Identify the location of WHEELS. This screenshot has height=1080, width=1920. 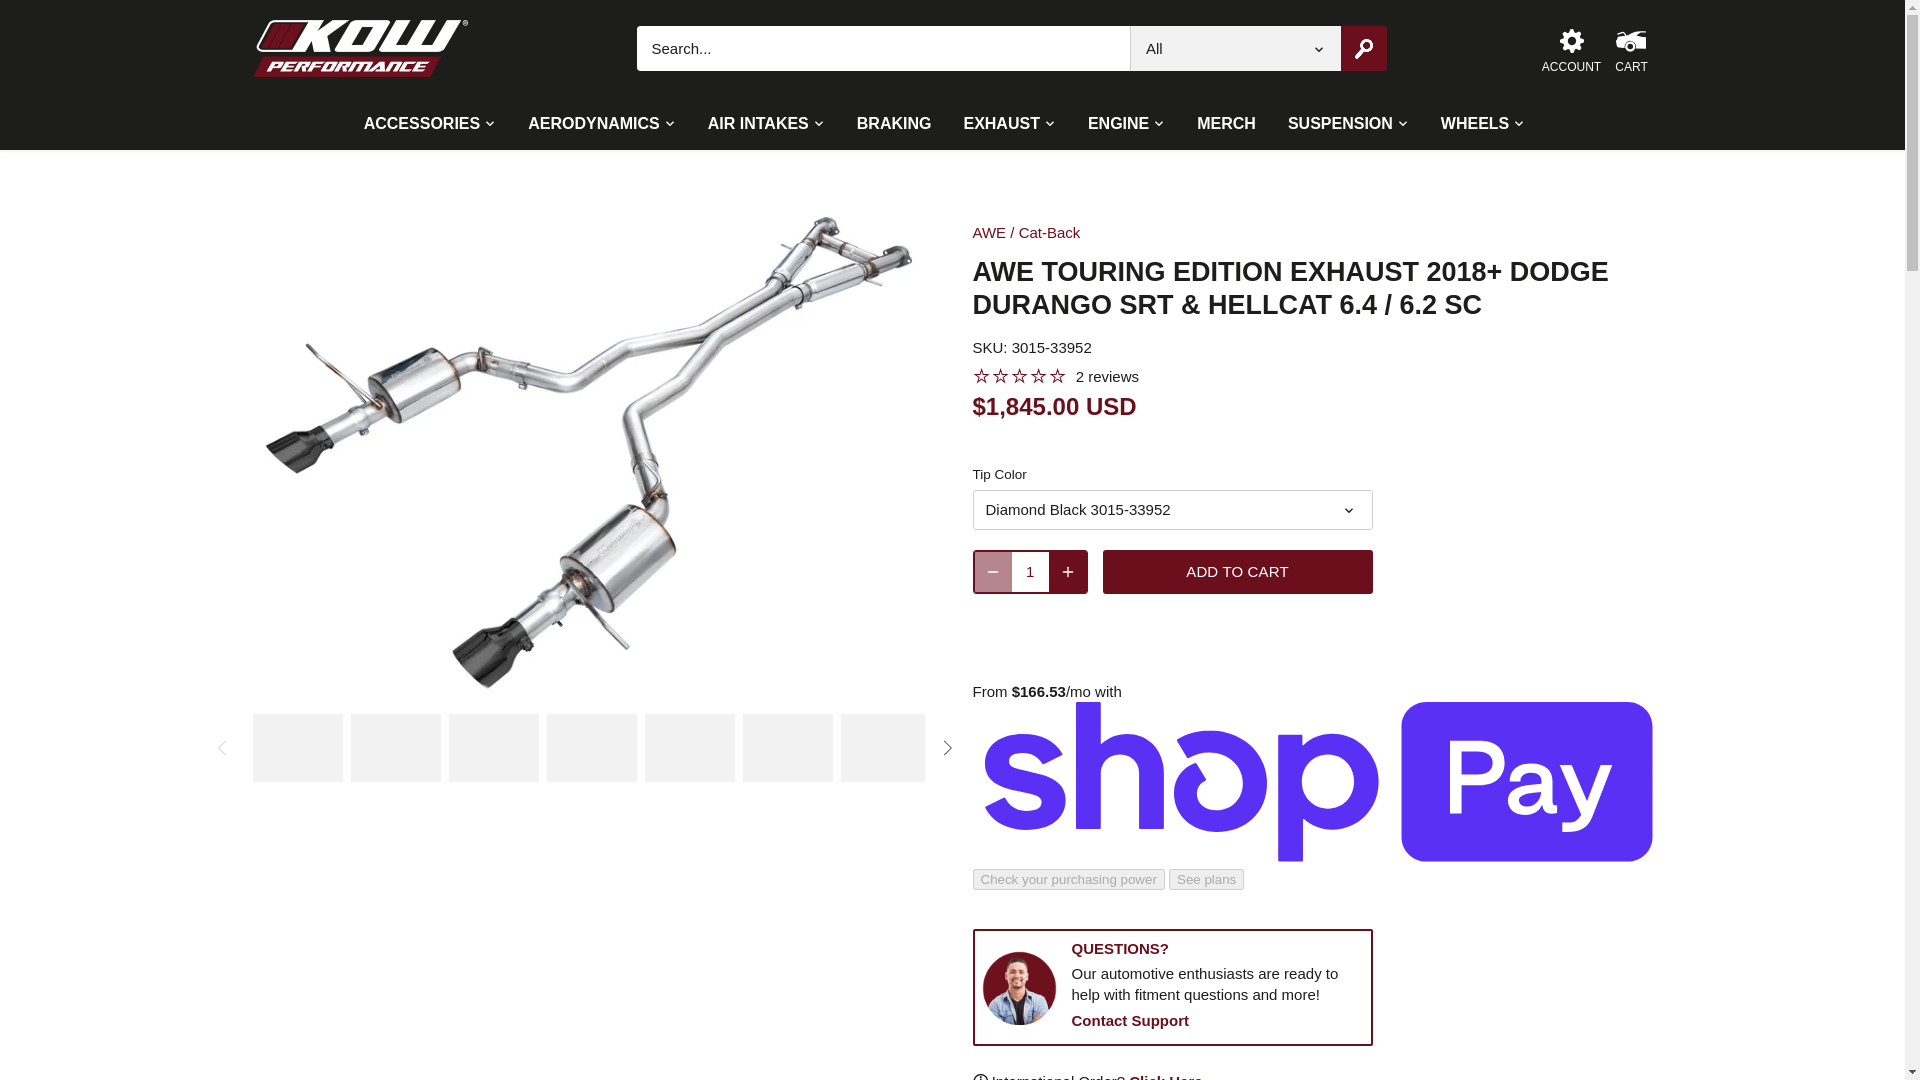
(1474, 124).